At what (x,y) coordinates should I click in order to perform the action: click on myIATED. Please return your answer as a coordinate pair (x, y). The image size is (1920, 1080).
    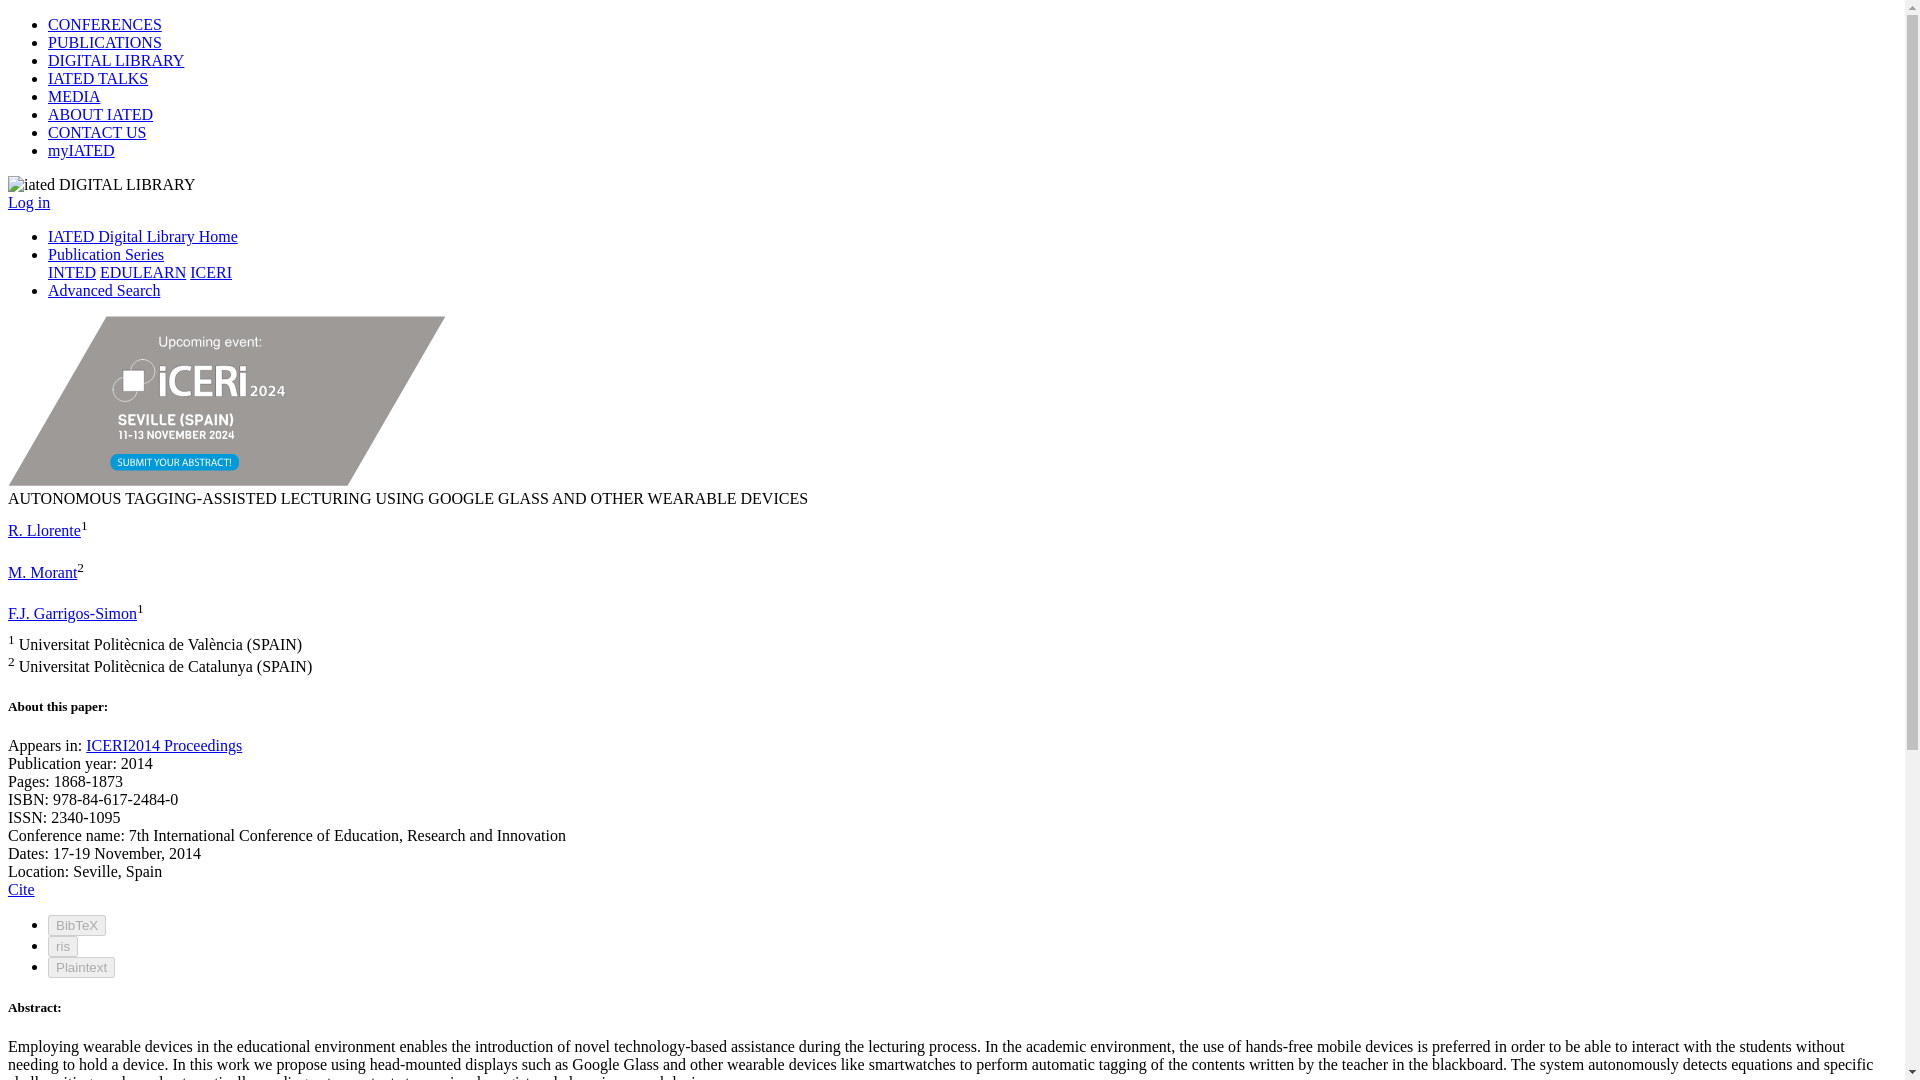
    Looking at the image, I should click on (82, 150).